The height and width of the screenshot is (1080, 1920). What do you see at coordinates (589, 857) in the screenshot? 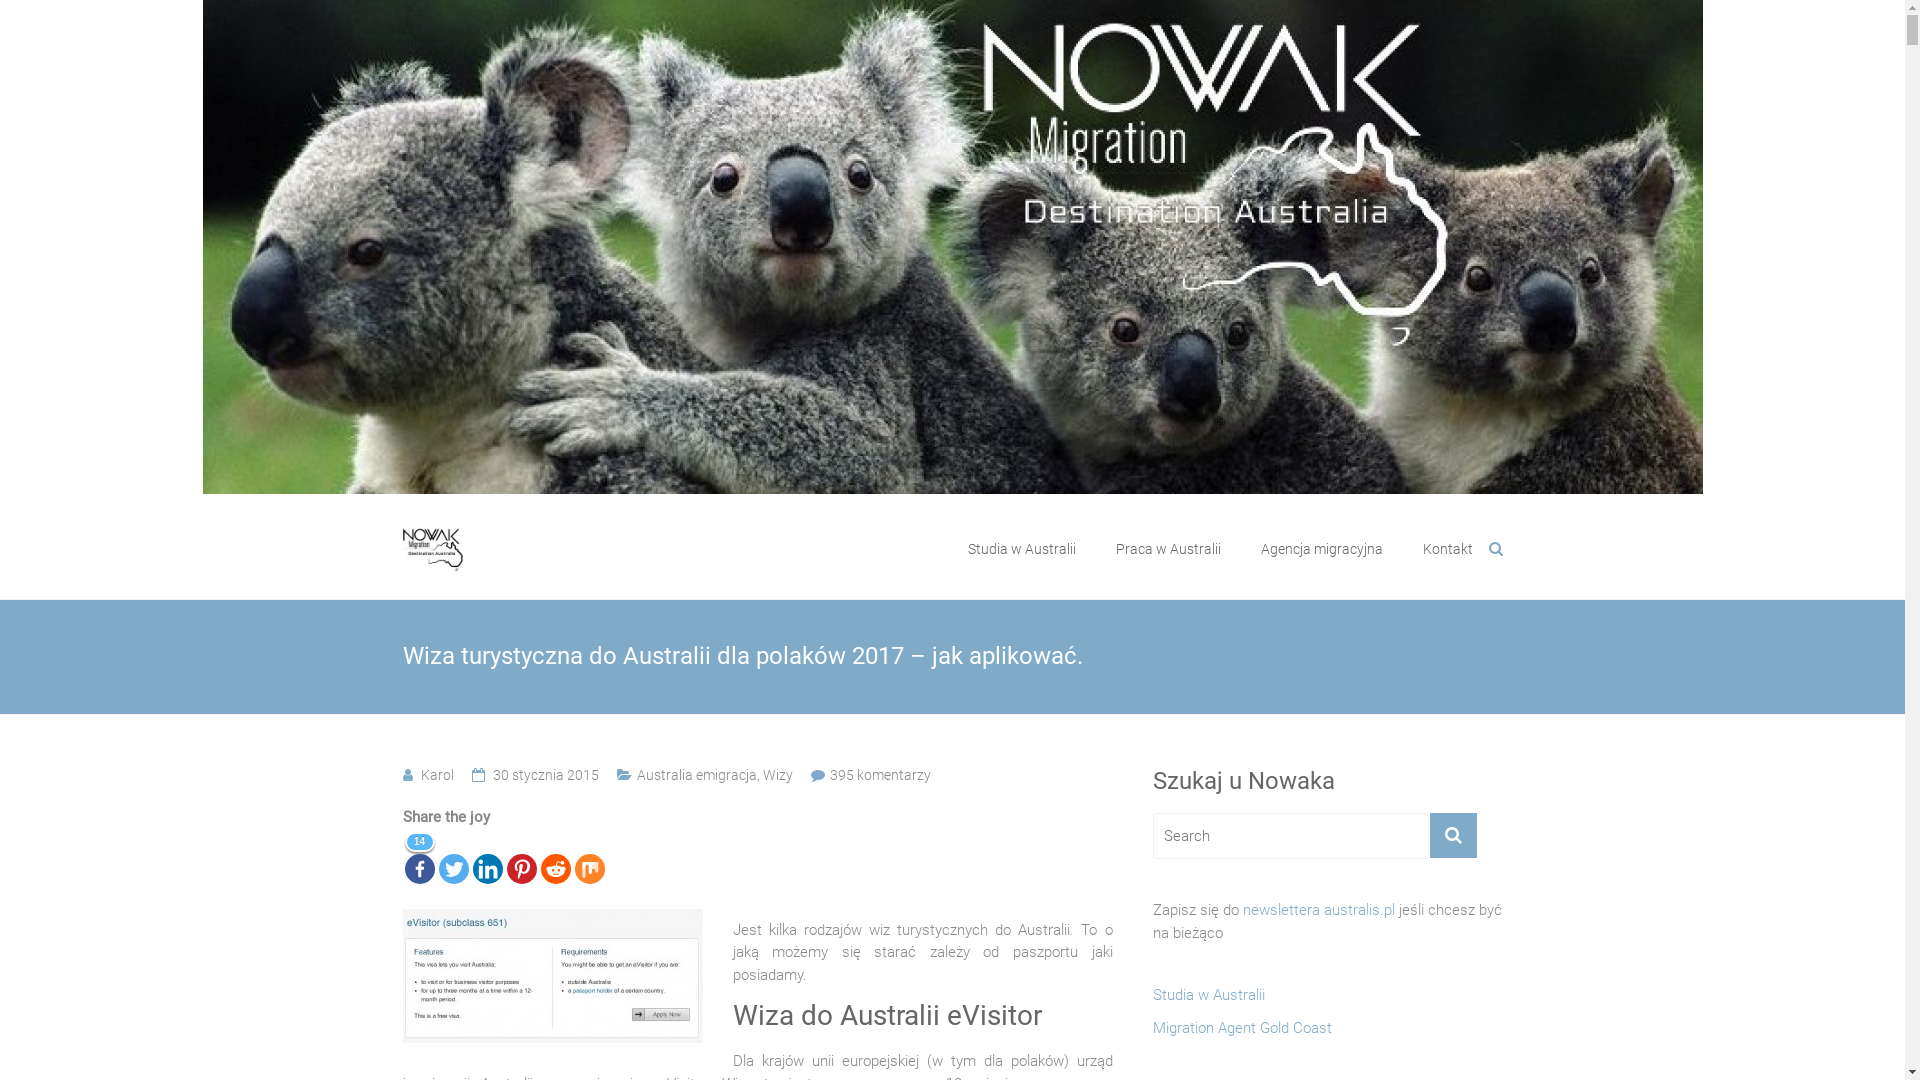
I see `Mix` at bounding box center [589, 857].